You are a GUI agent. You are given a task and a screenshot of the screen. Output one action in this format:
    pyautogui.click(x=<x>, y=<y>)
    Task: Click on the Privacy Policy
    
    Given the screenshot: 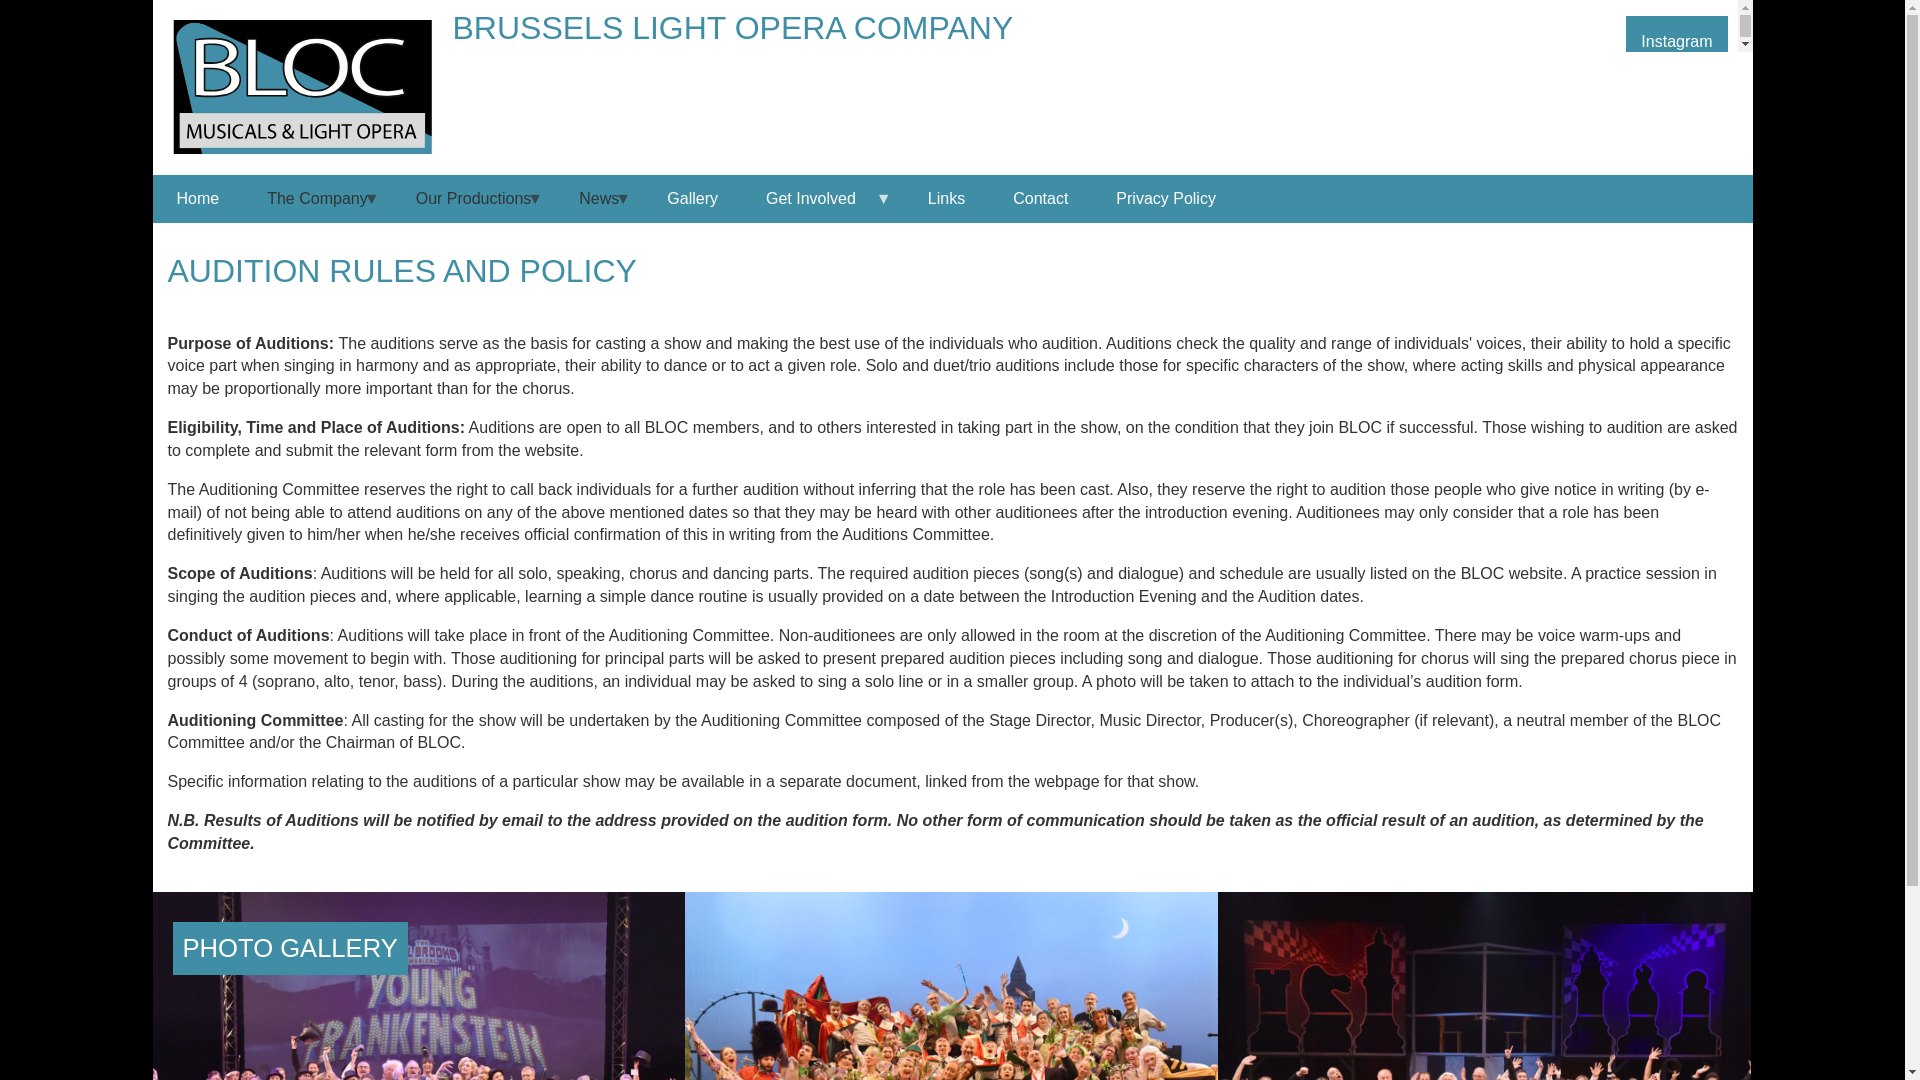 What is the action you would take?
    pyautogui.click(x=1166, y=198)
    